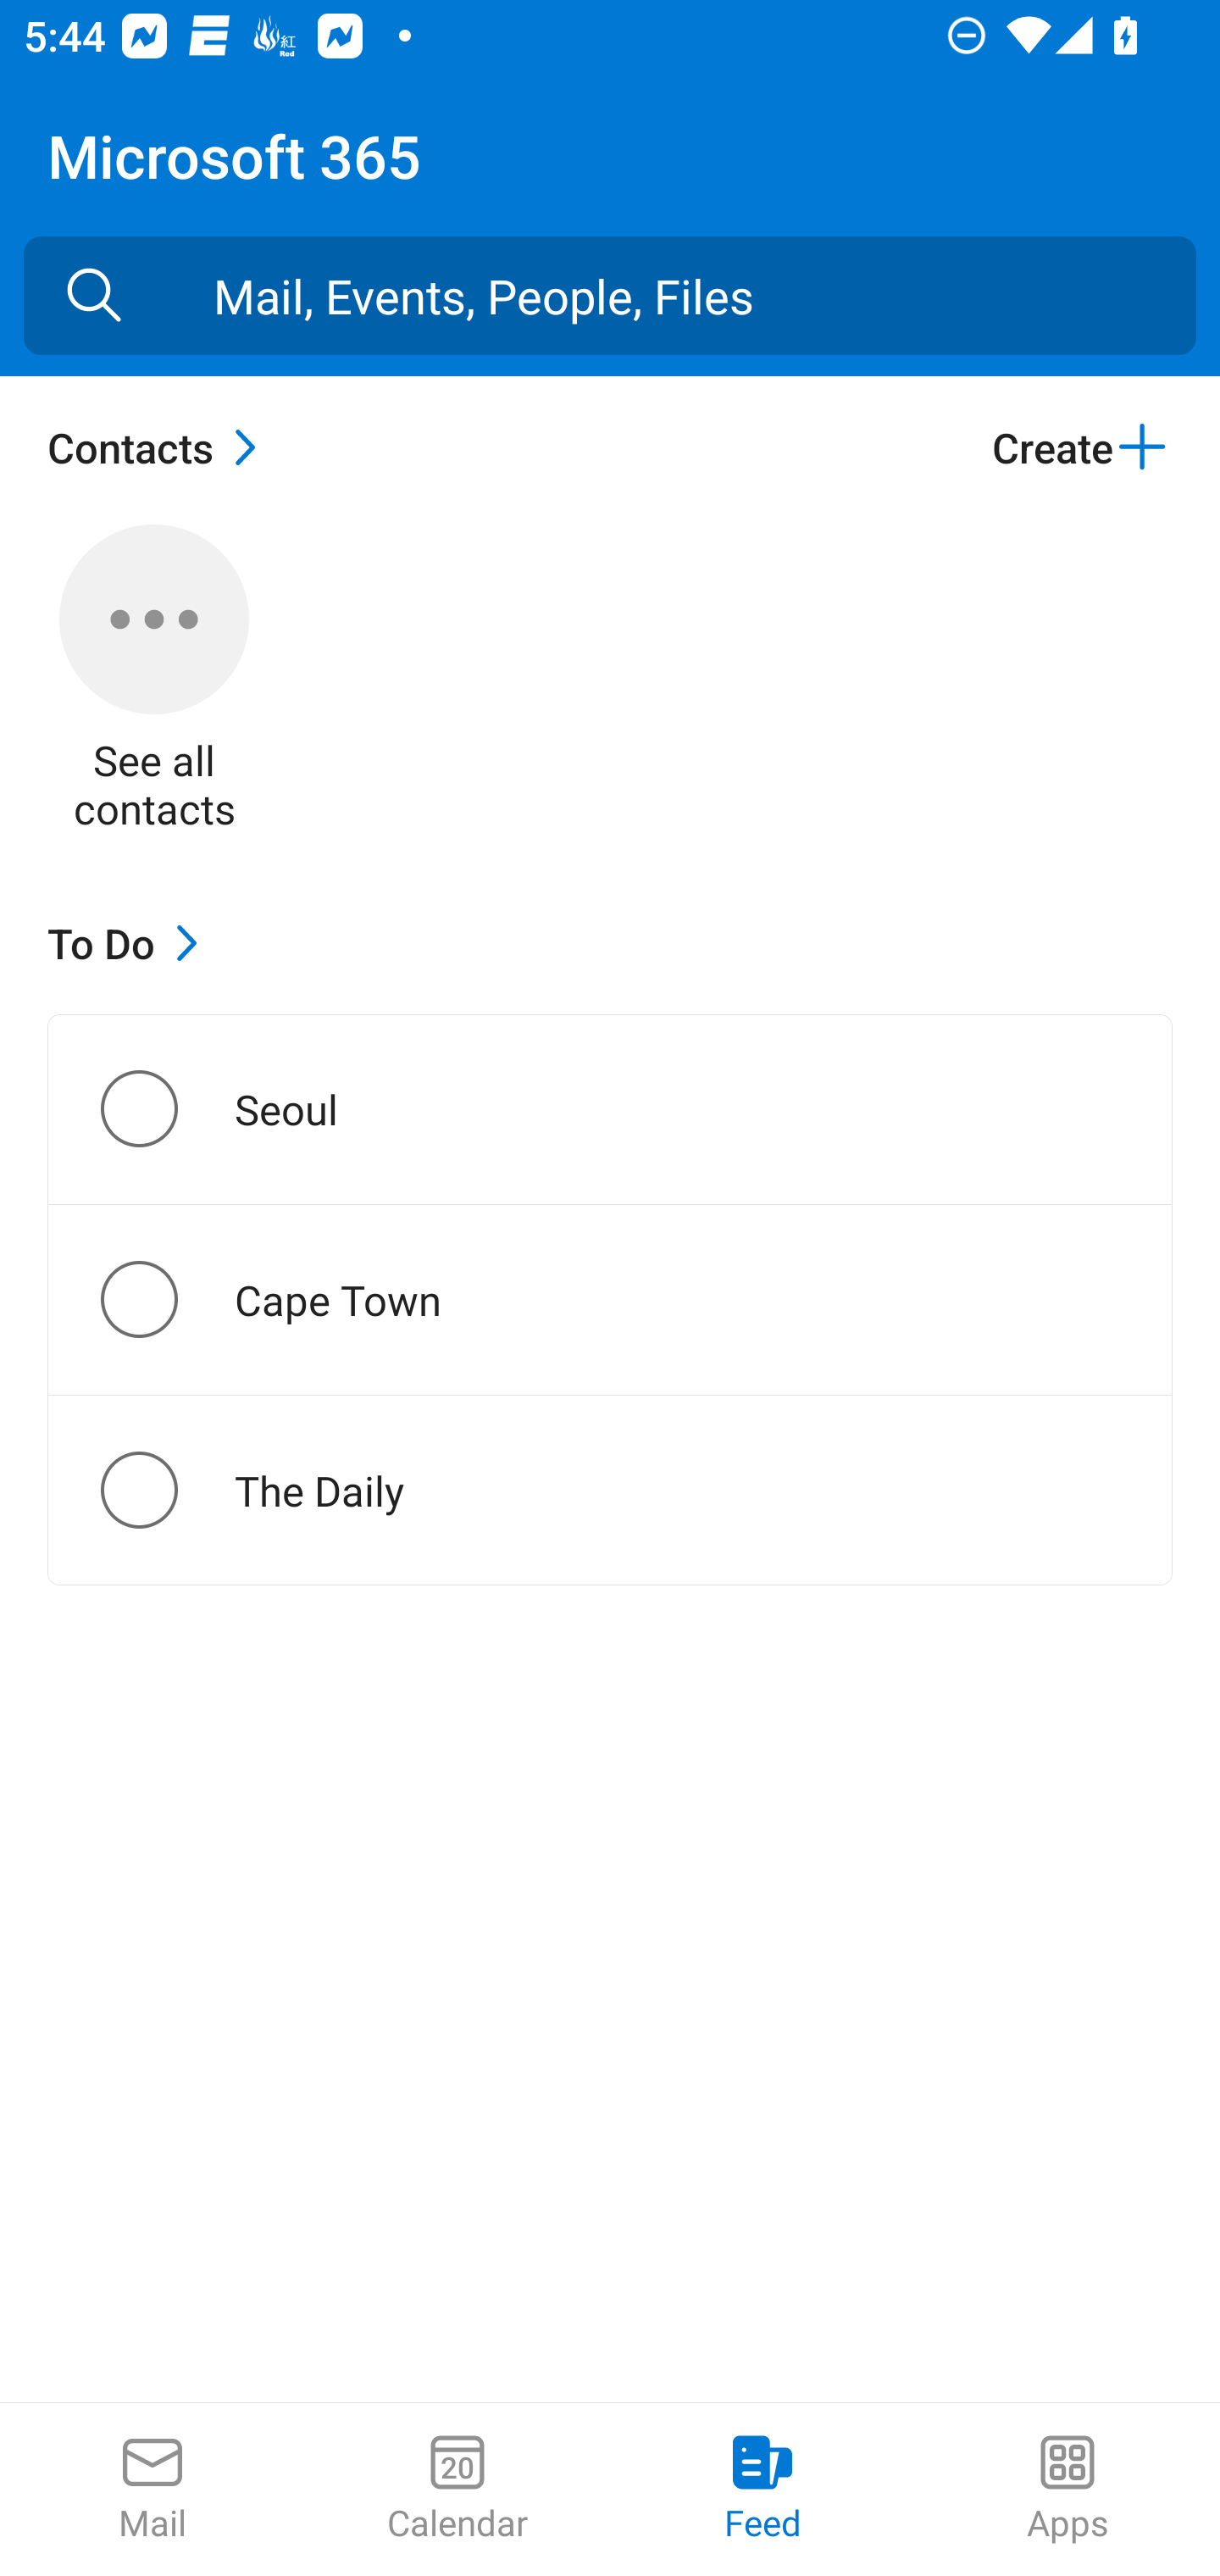 This screenshot has height=2576, width=1220. What do you see at coordinates (1081, 447) in the screenshot?
I see `Create Create contact` at bounding box center [1081, 447].